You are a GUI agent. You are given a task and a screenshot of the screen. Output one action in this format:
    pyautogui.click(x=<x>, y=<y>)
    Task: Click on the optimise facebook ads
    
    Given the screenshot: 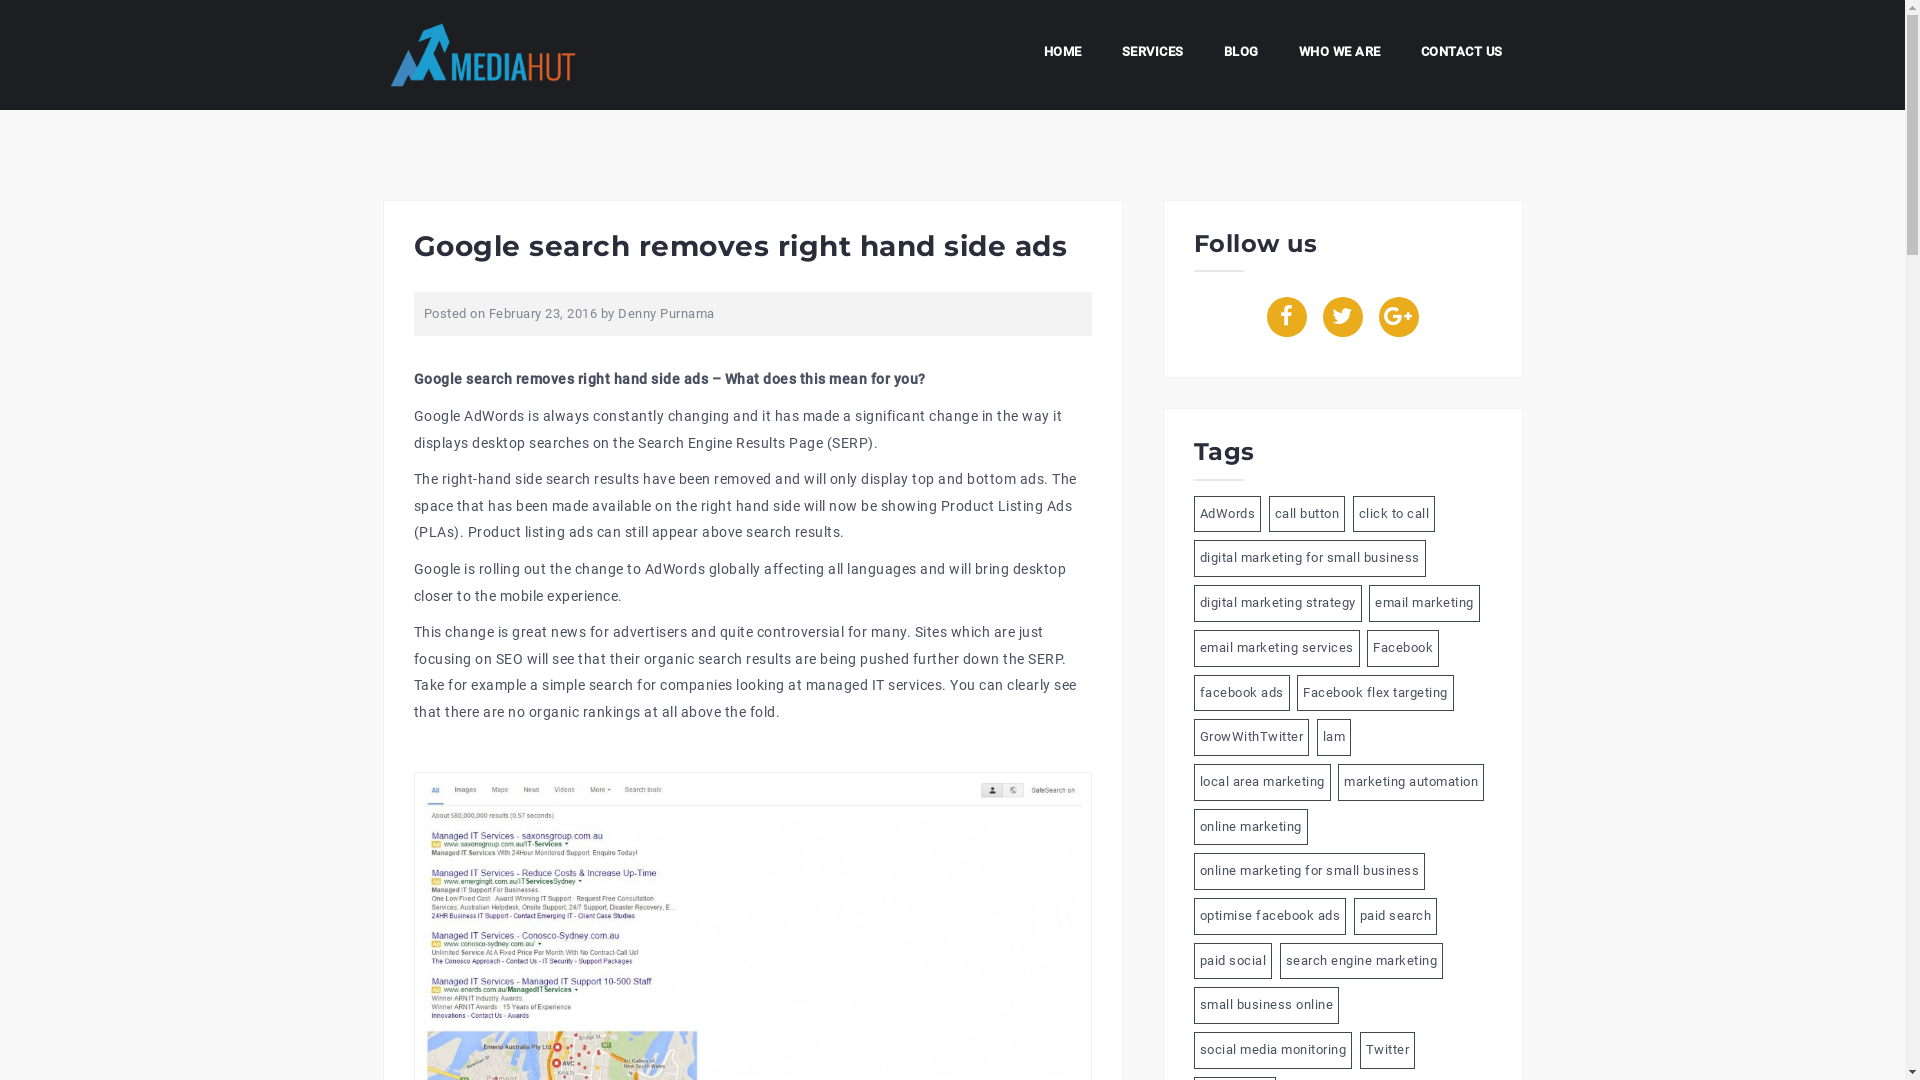 What is the action you would take?
    pyautogui.click(x=1270, y=916)
    